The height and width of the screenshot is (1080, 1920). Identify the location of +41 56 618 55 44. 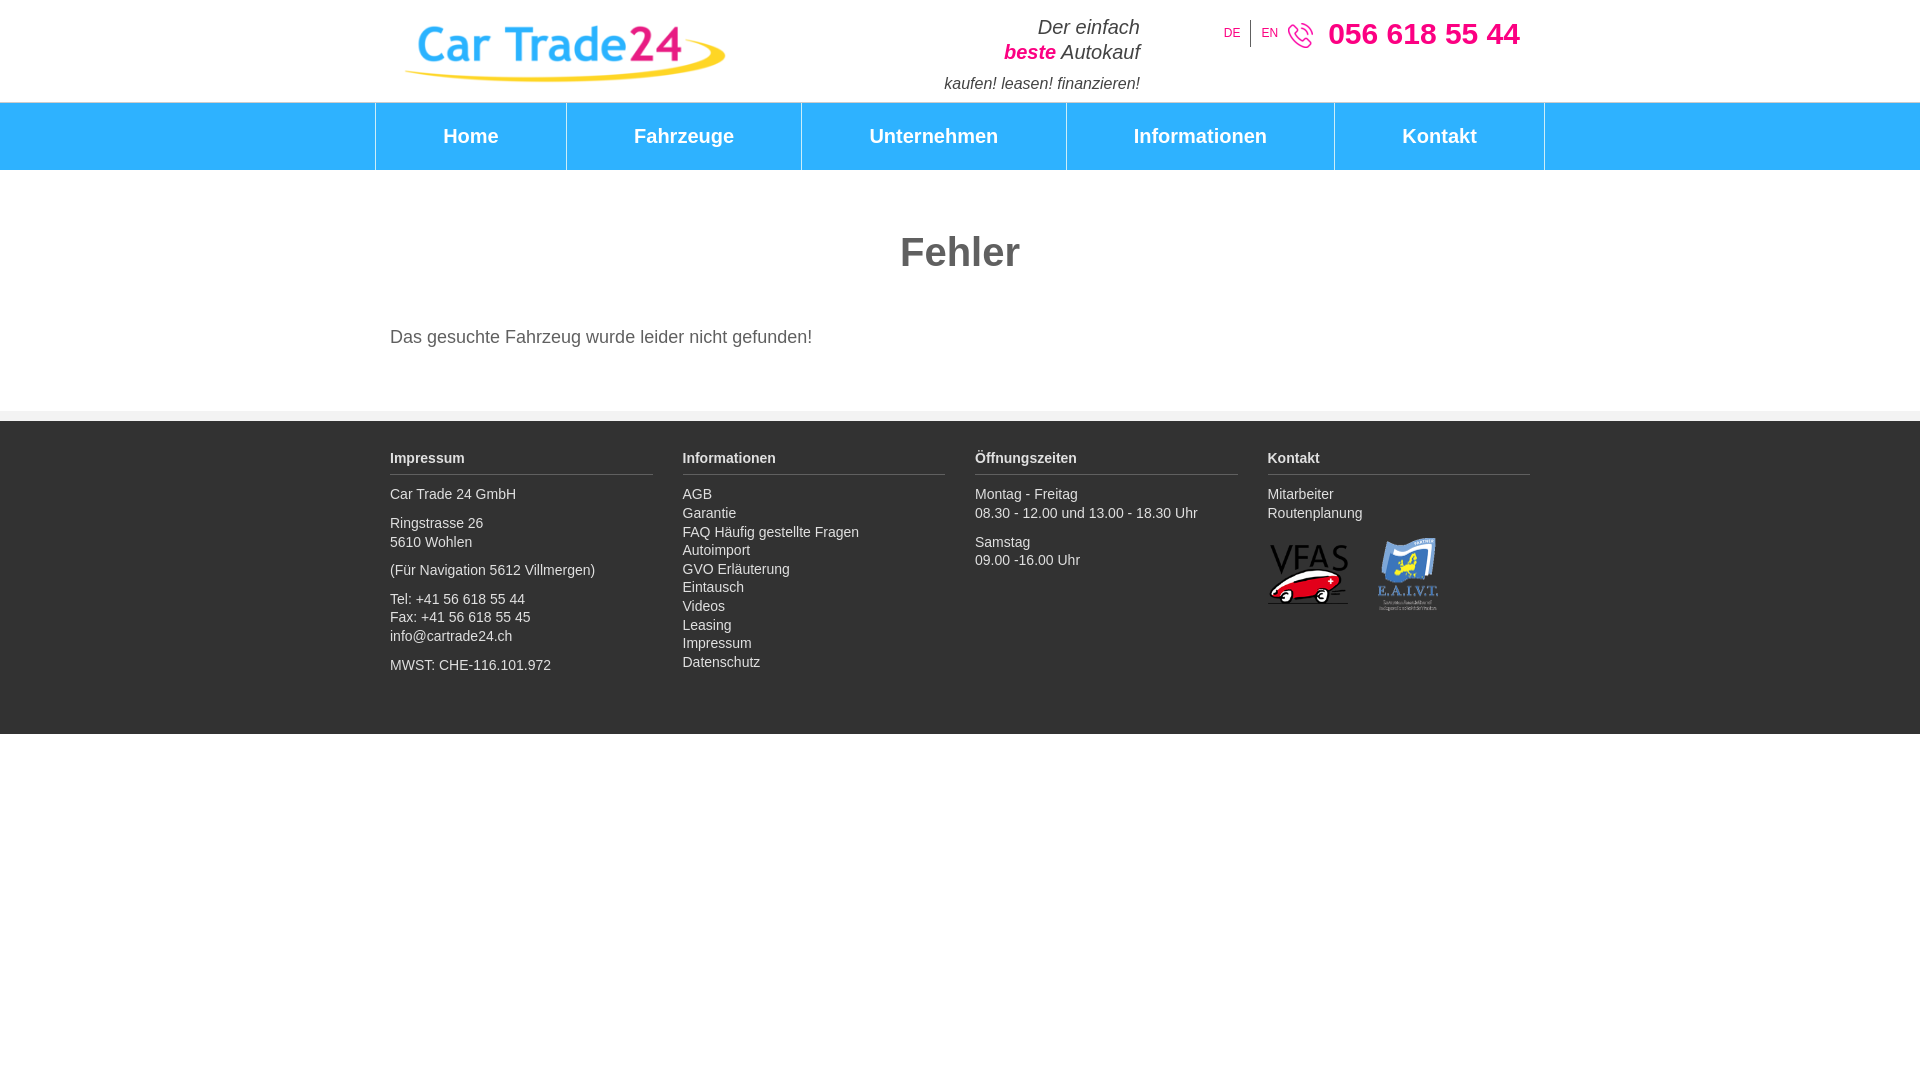
(470, 599).